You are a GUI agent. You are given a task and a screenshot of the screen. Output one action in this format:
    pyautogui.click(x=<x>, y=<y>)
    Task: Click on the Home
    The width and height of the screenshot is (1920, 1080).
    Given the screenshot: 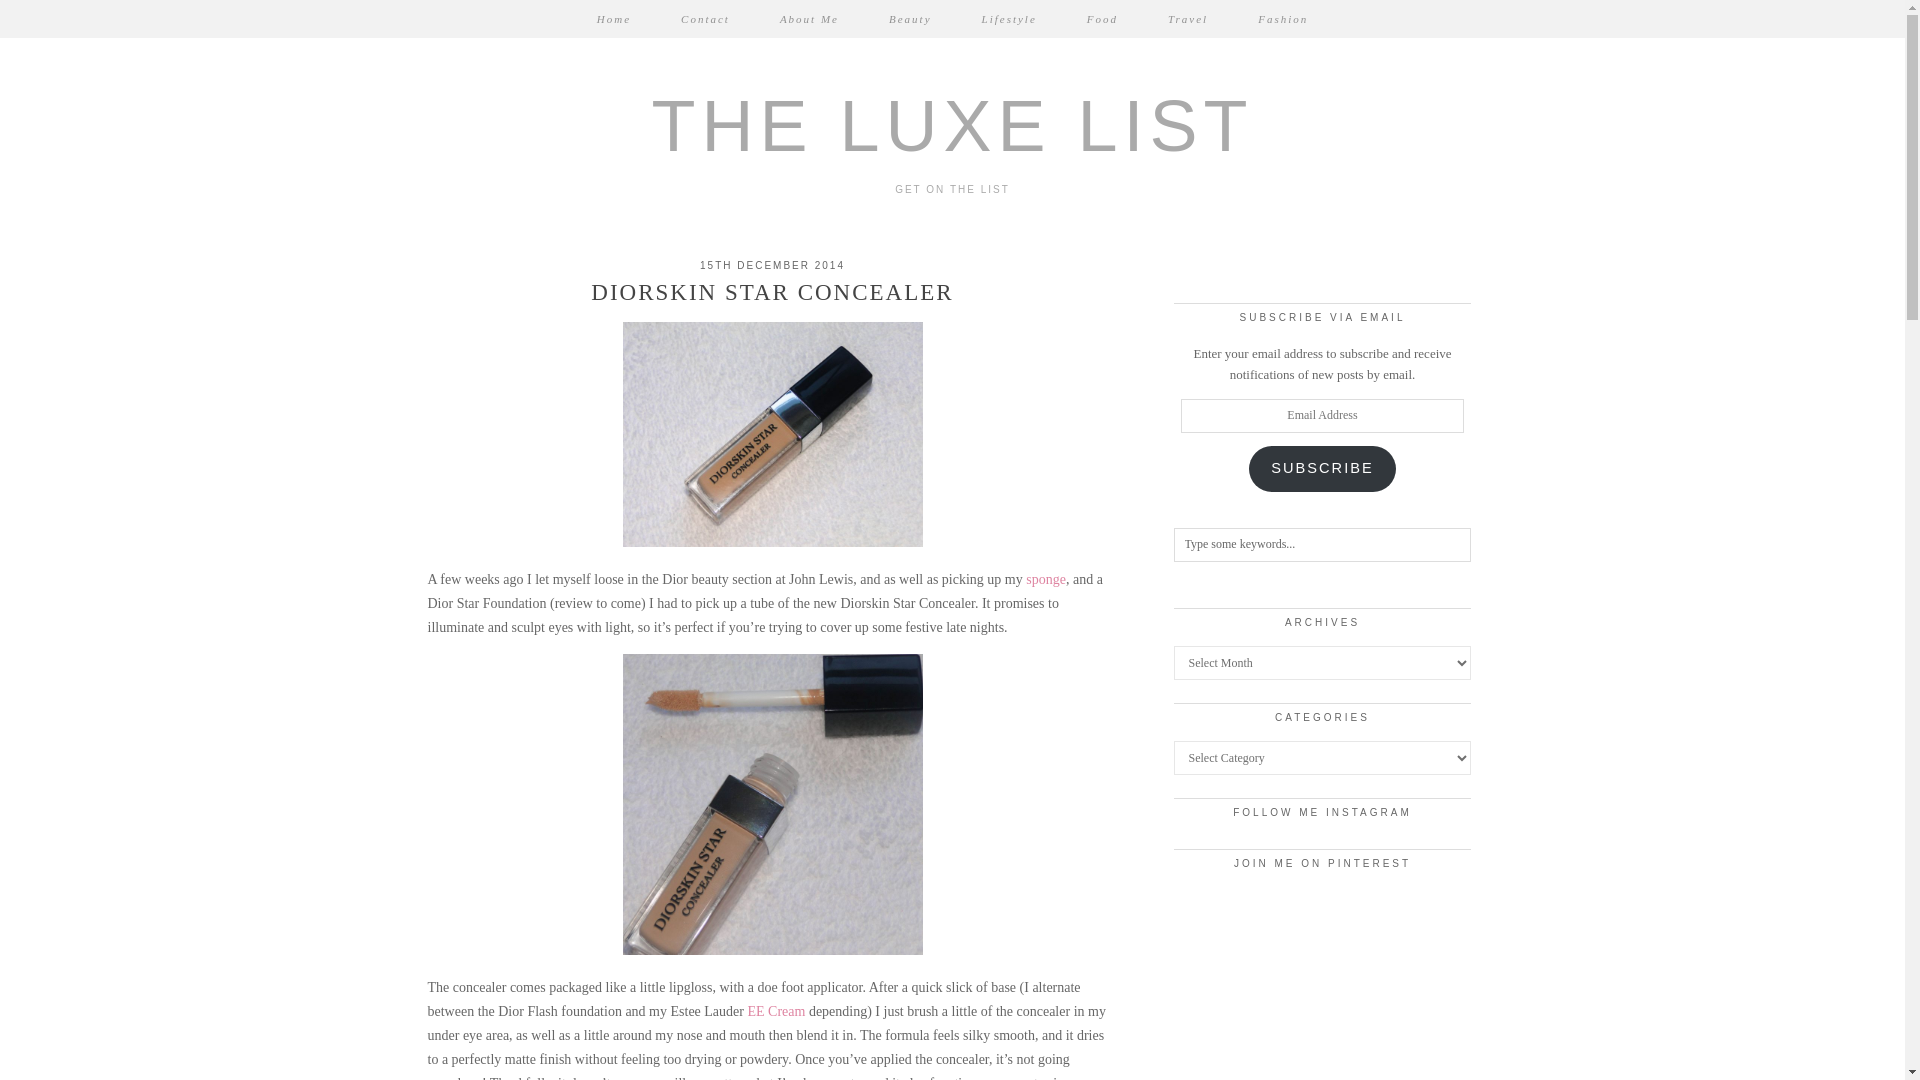 What is the action you would take?
    pyautogui.click(x=614, y=18)
    